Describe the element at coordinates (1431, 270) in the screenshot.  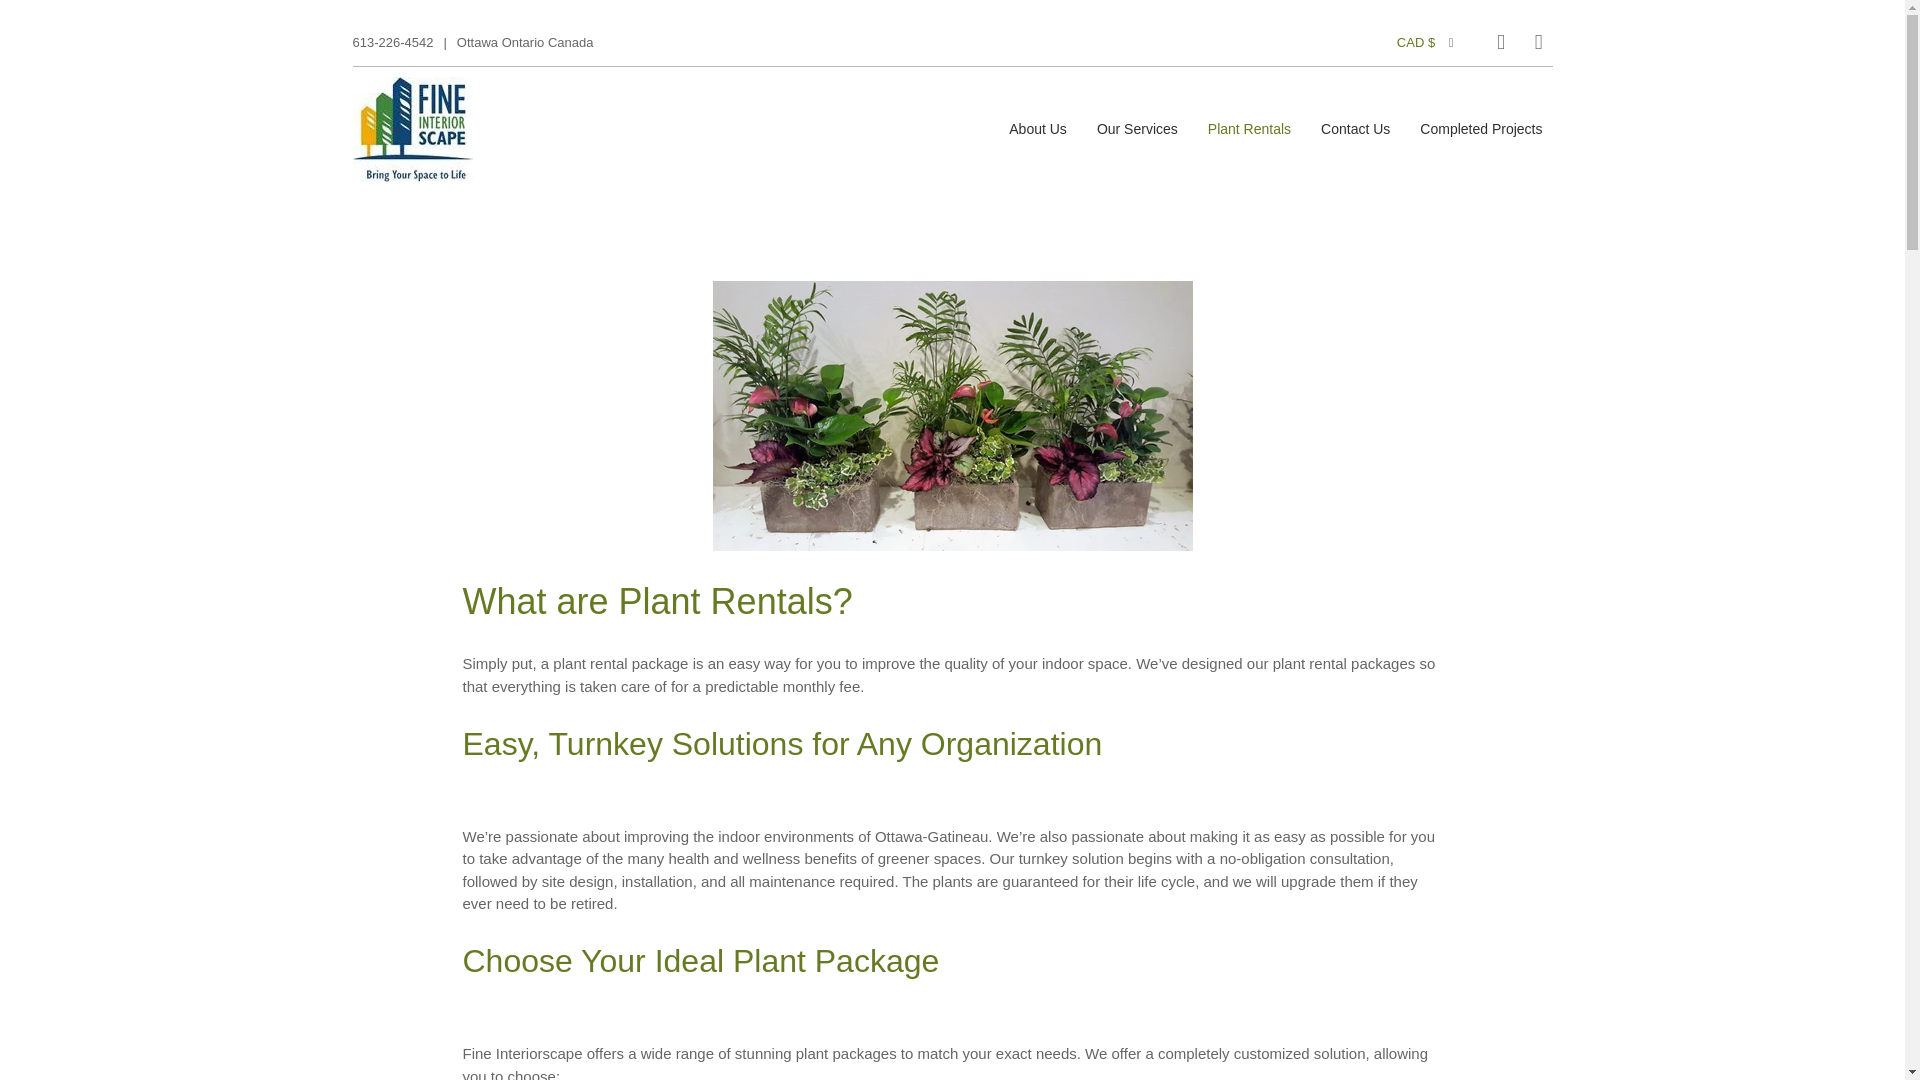
I see `ANG` at that location.